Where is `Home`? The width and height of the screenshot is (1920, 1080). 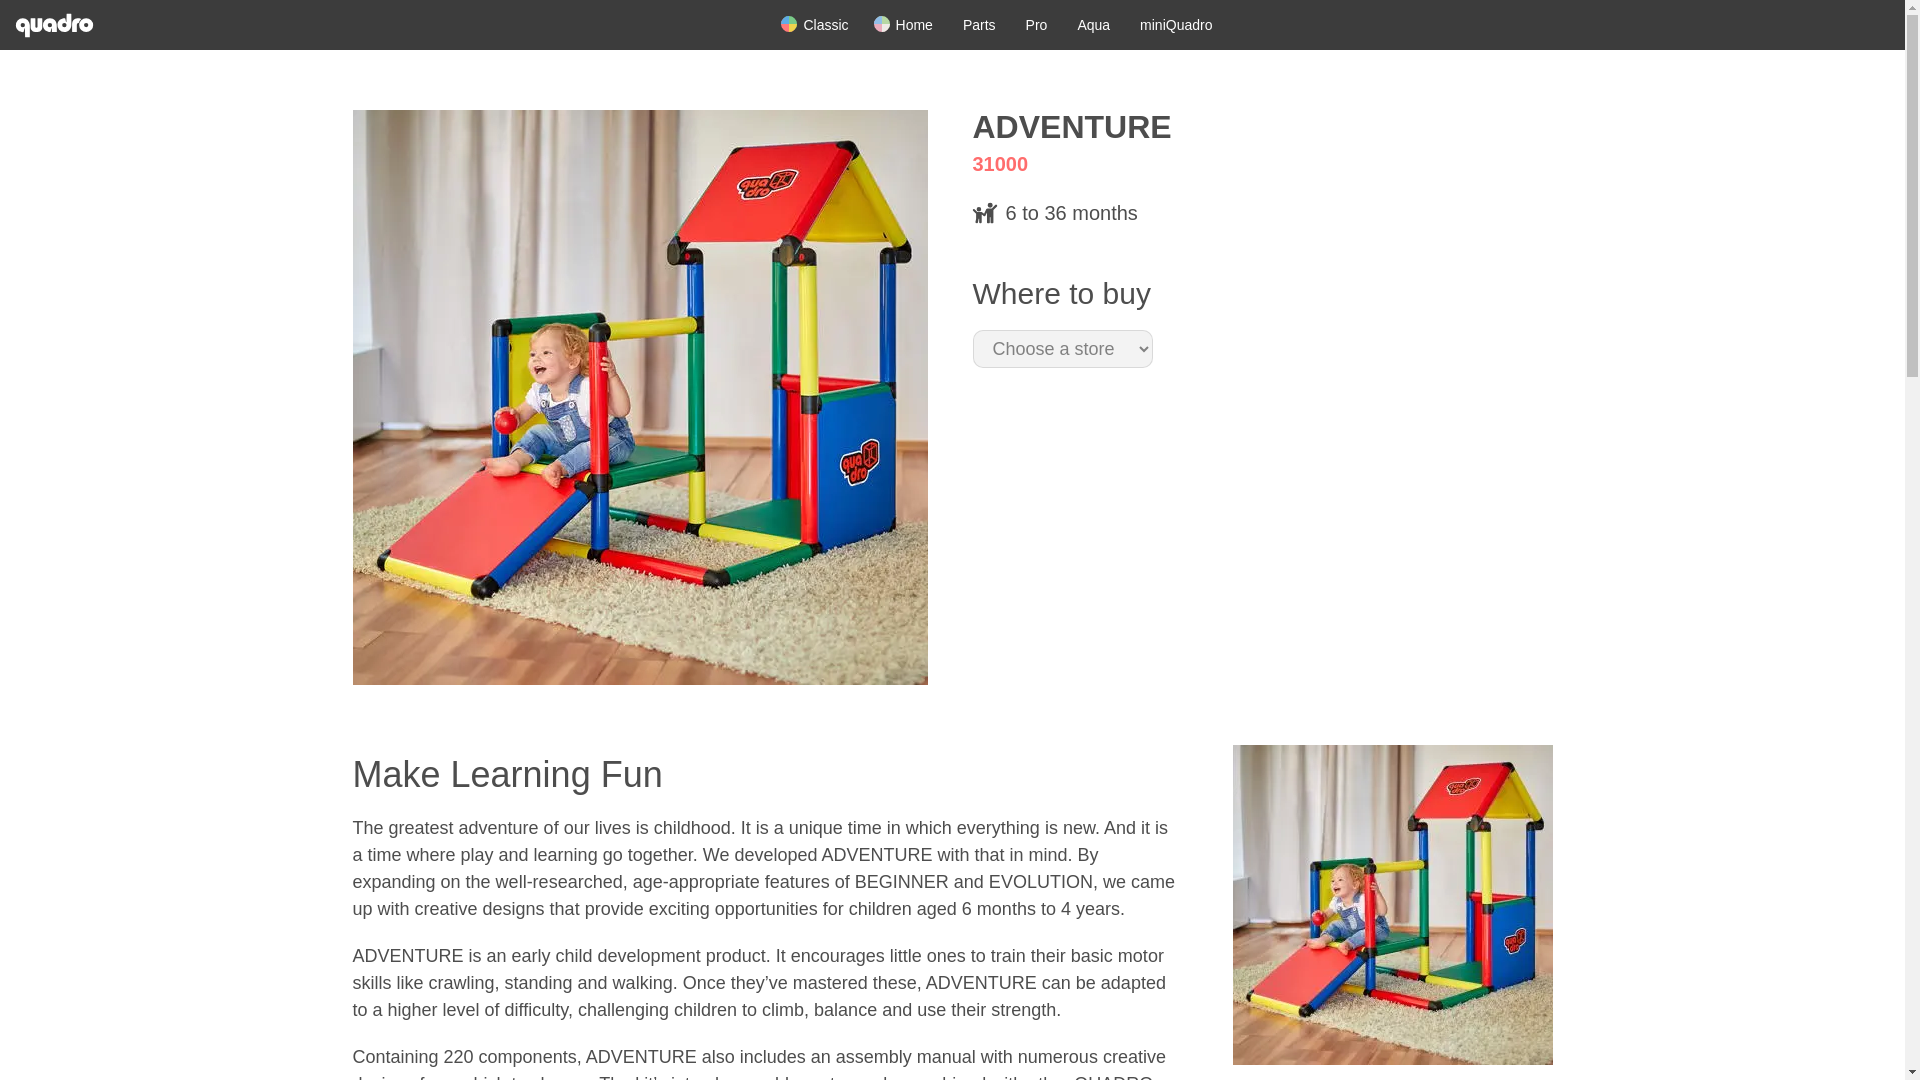
Home is located at coordinates (62, 24).